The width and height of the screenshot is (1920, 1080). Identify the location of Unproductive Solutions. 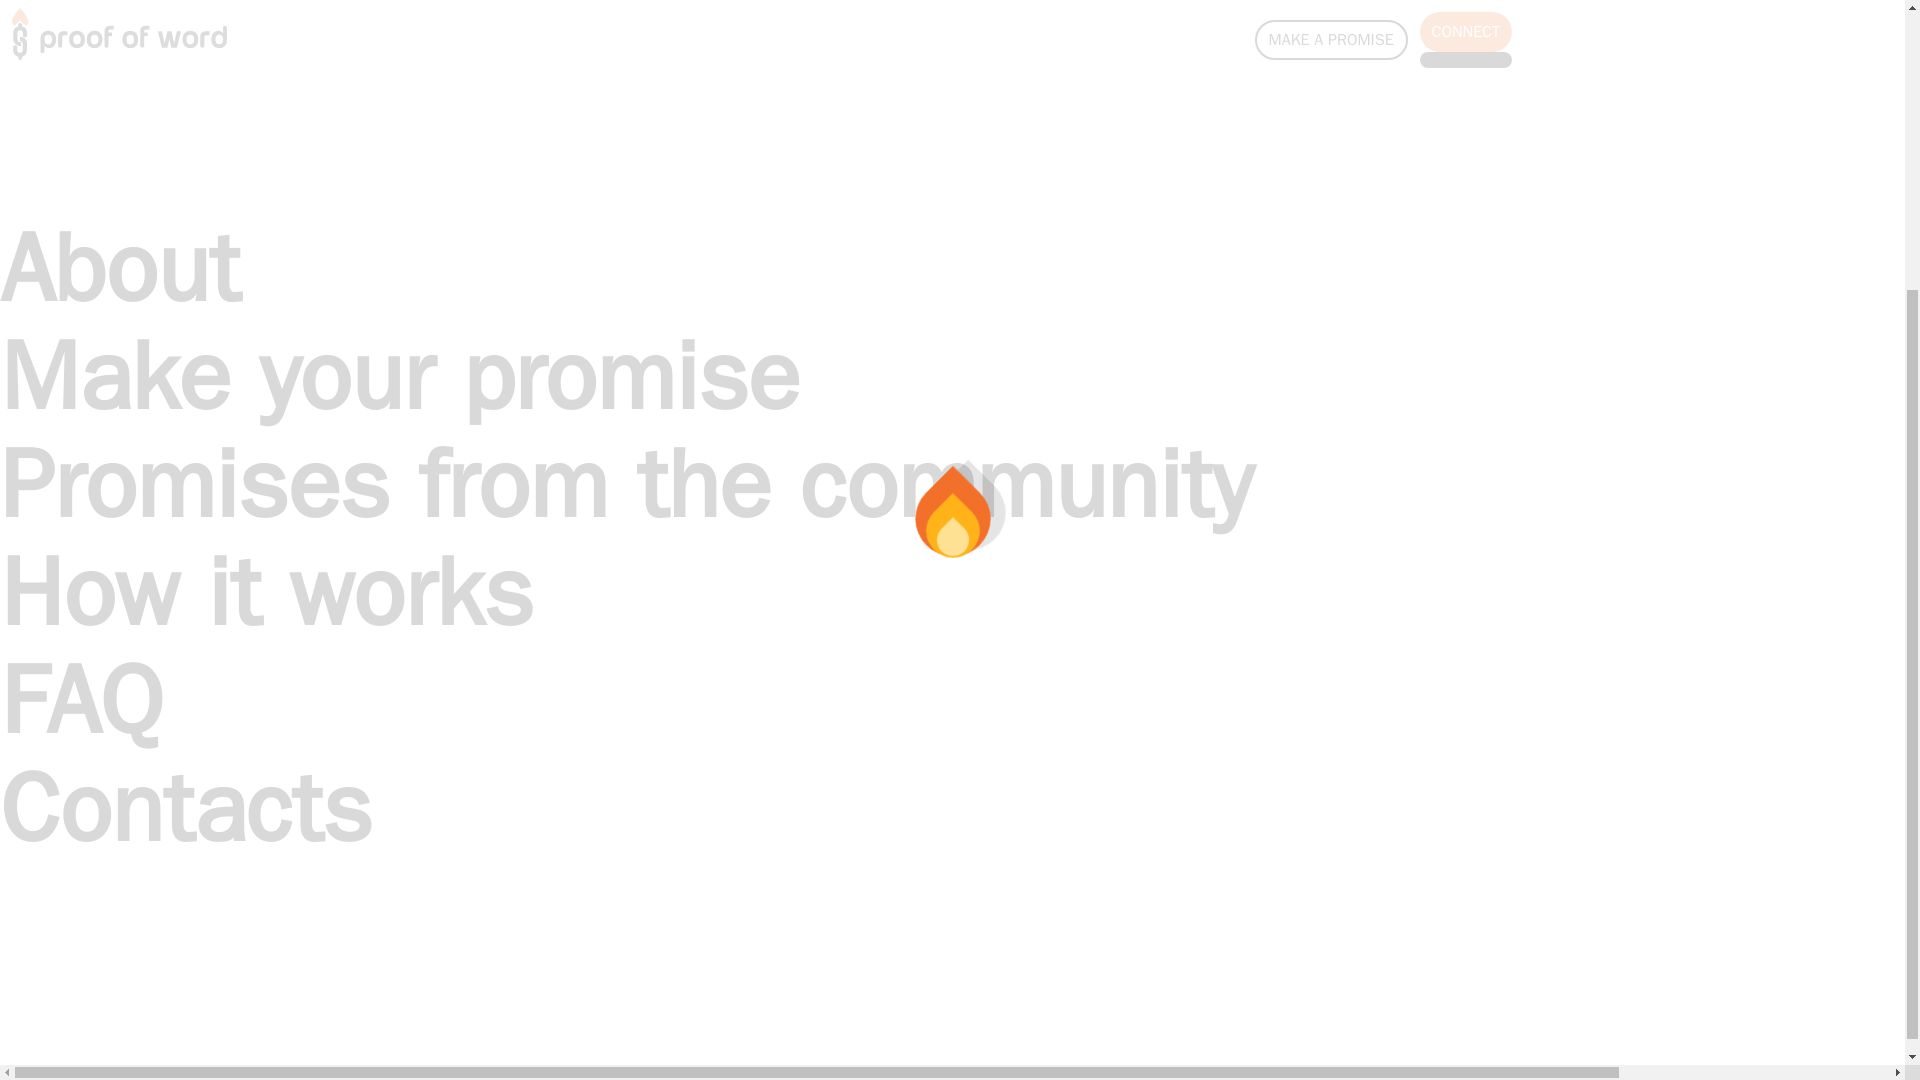
(452, 823).